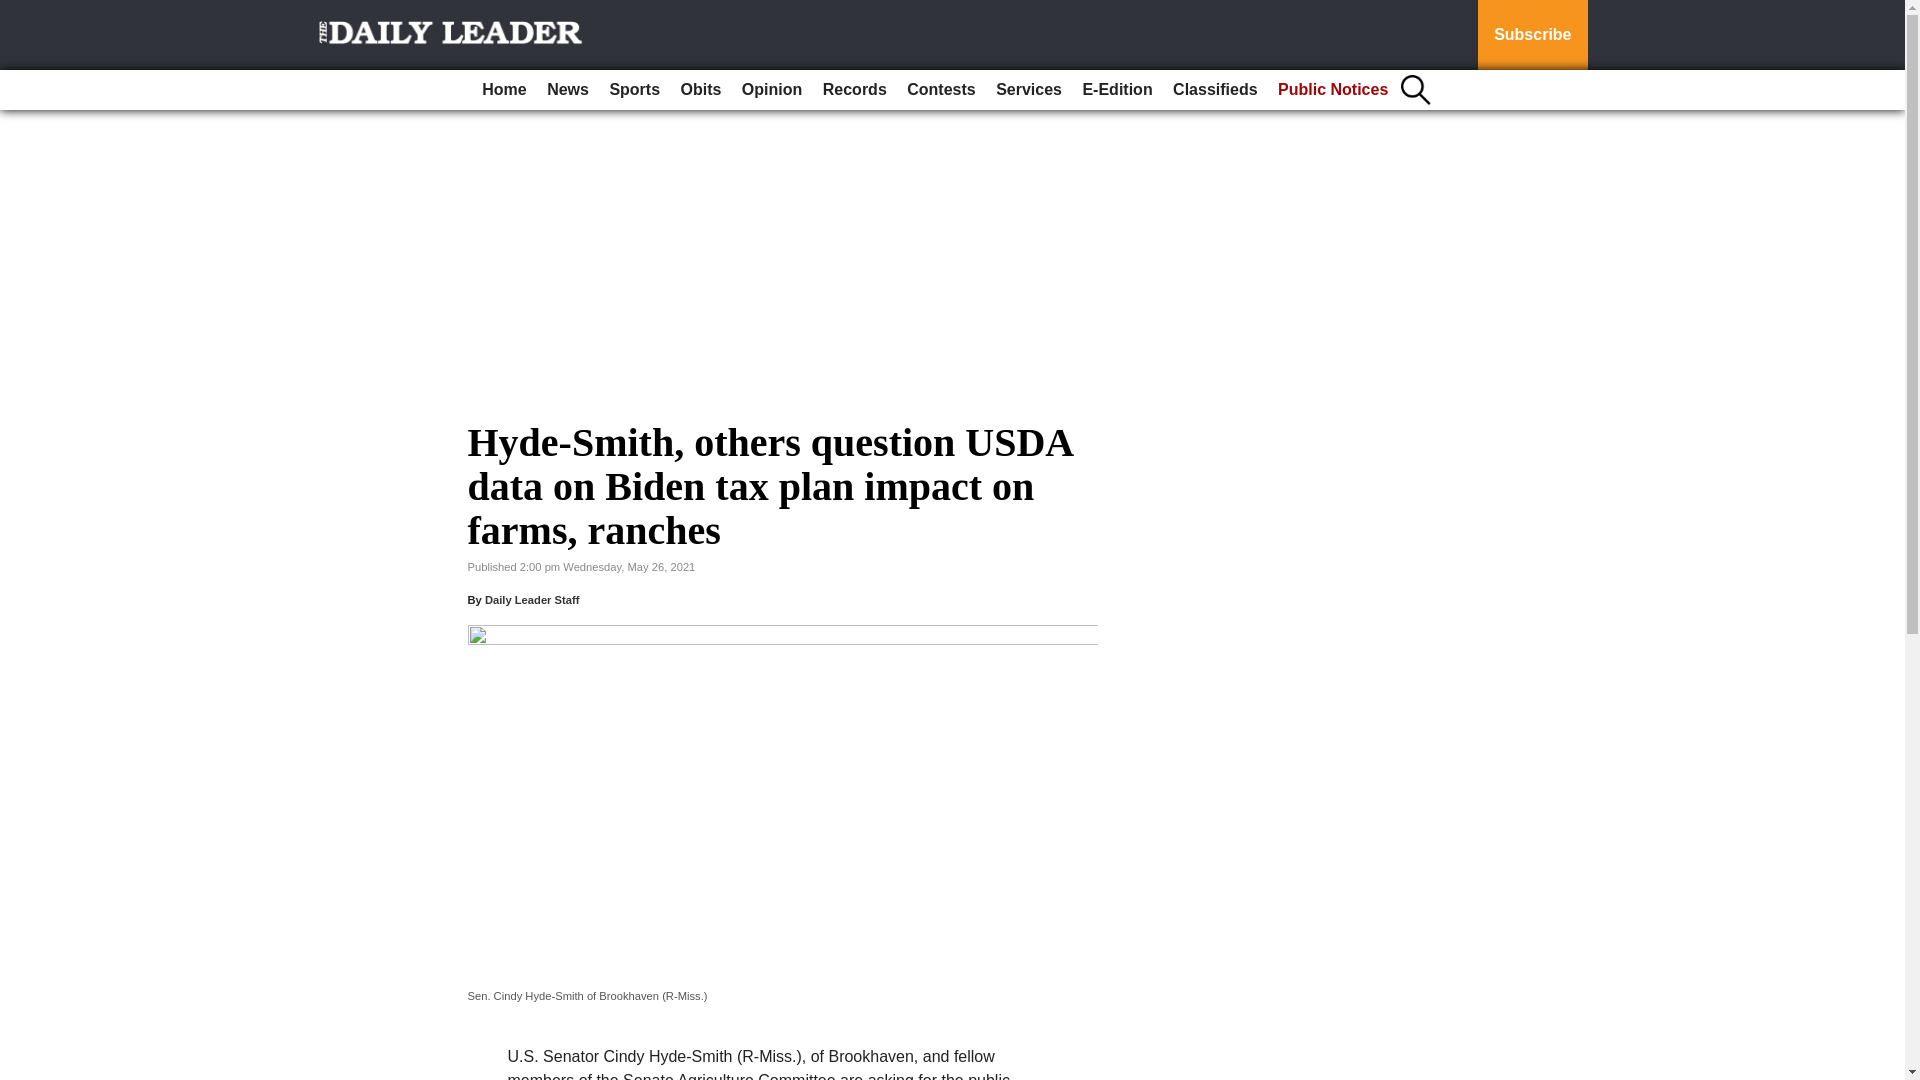 The height and width of the screenshot is (1080, 1920). What do you see at coordinates (1116, 90) in the screenshot?
I see `E-Edition` at bounding box center [1116, 90].